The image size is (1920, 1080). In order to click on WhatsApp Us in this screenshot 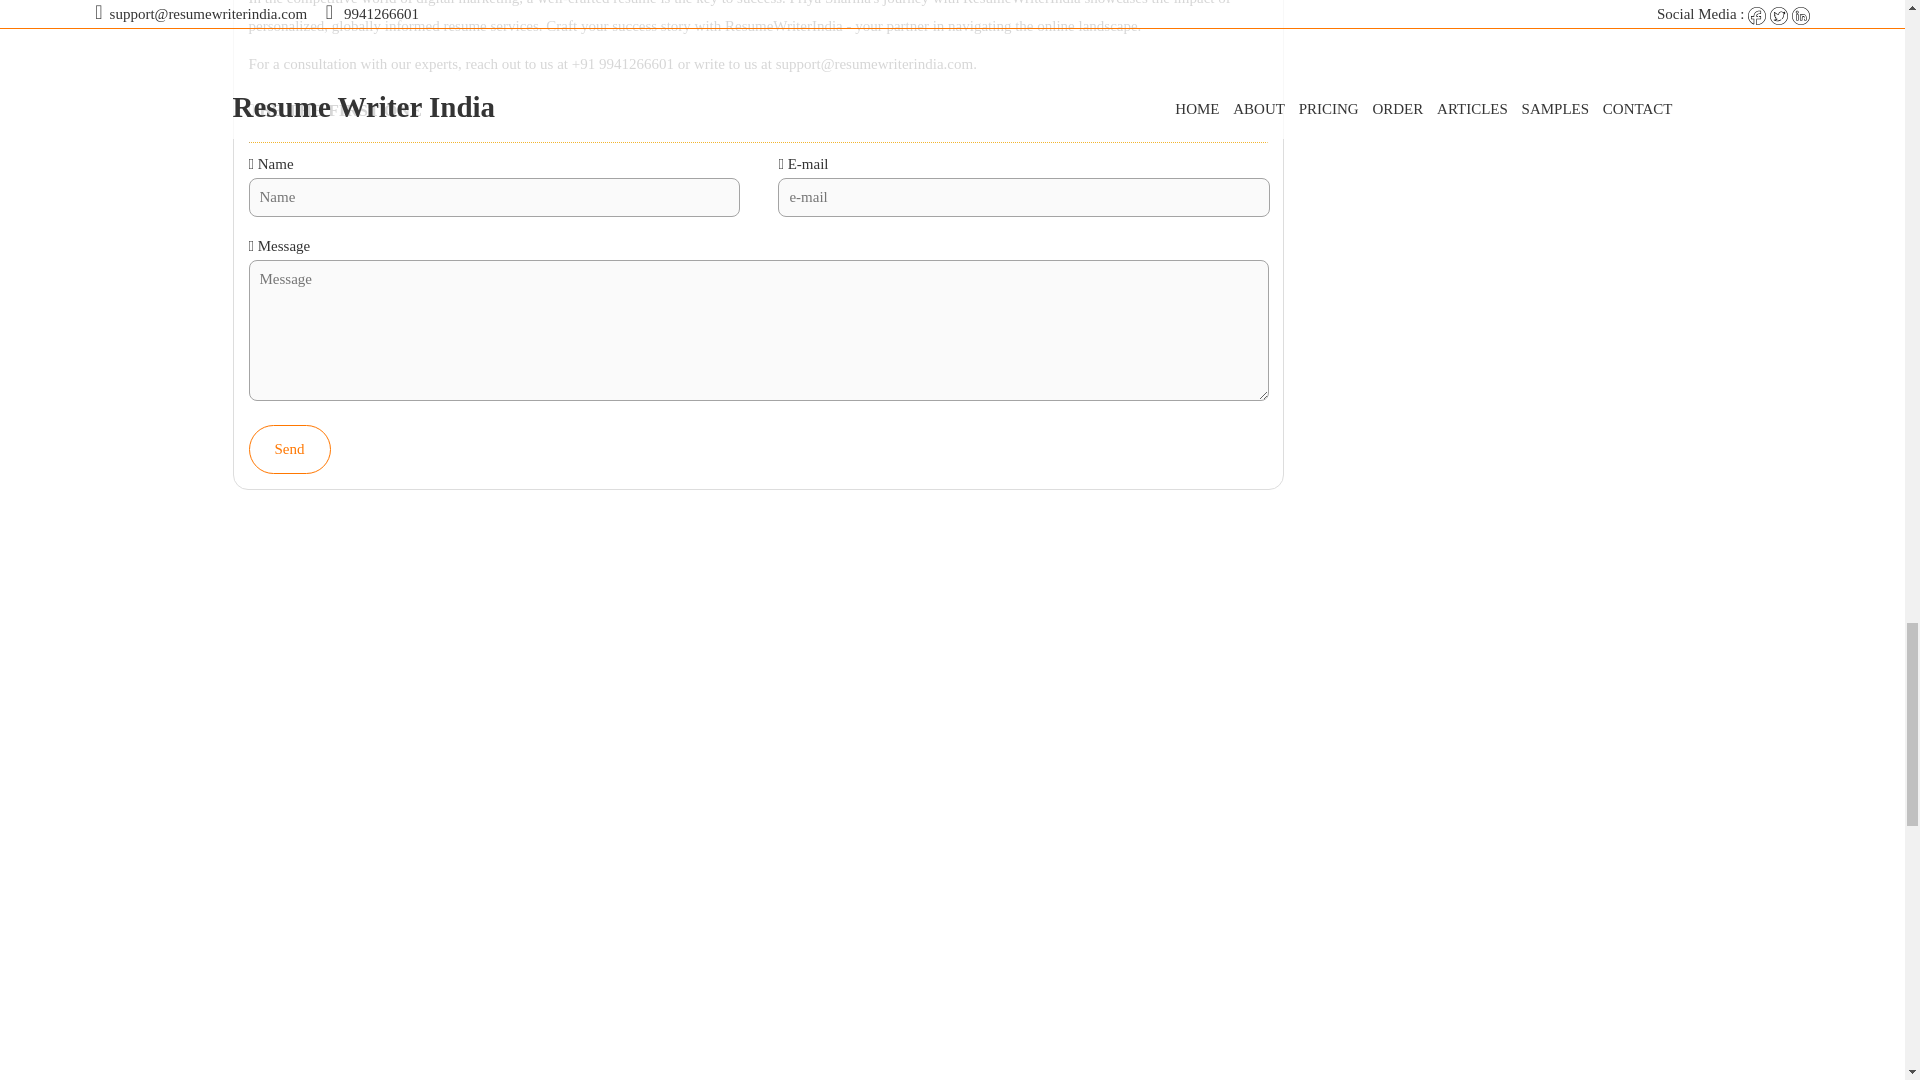, I will do `click(786, 942)`.